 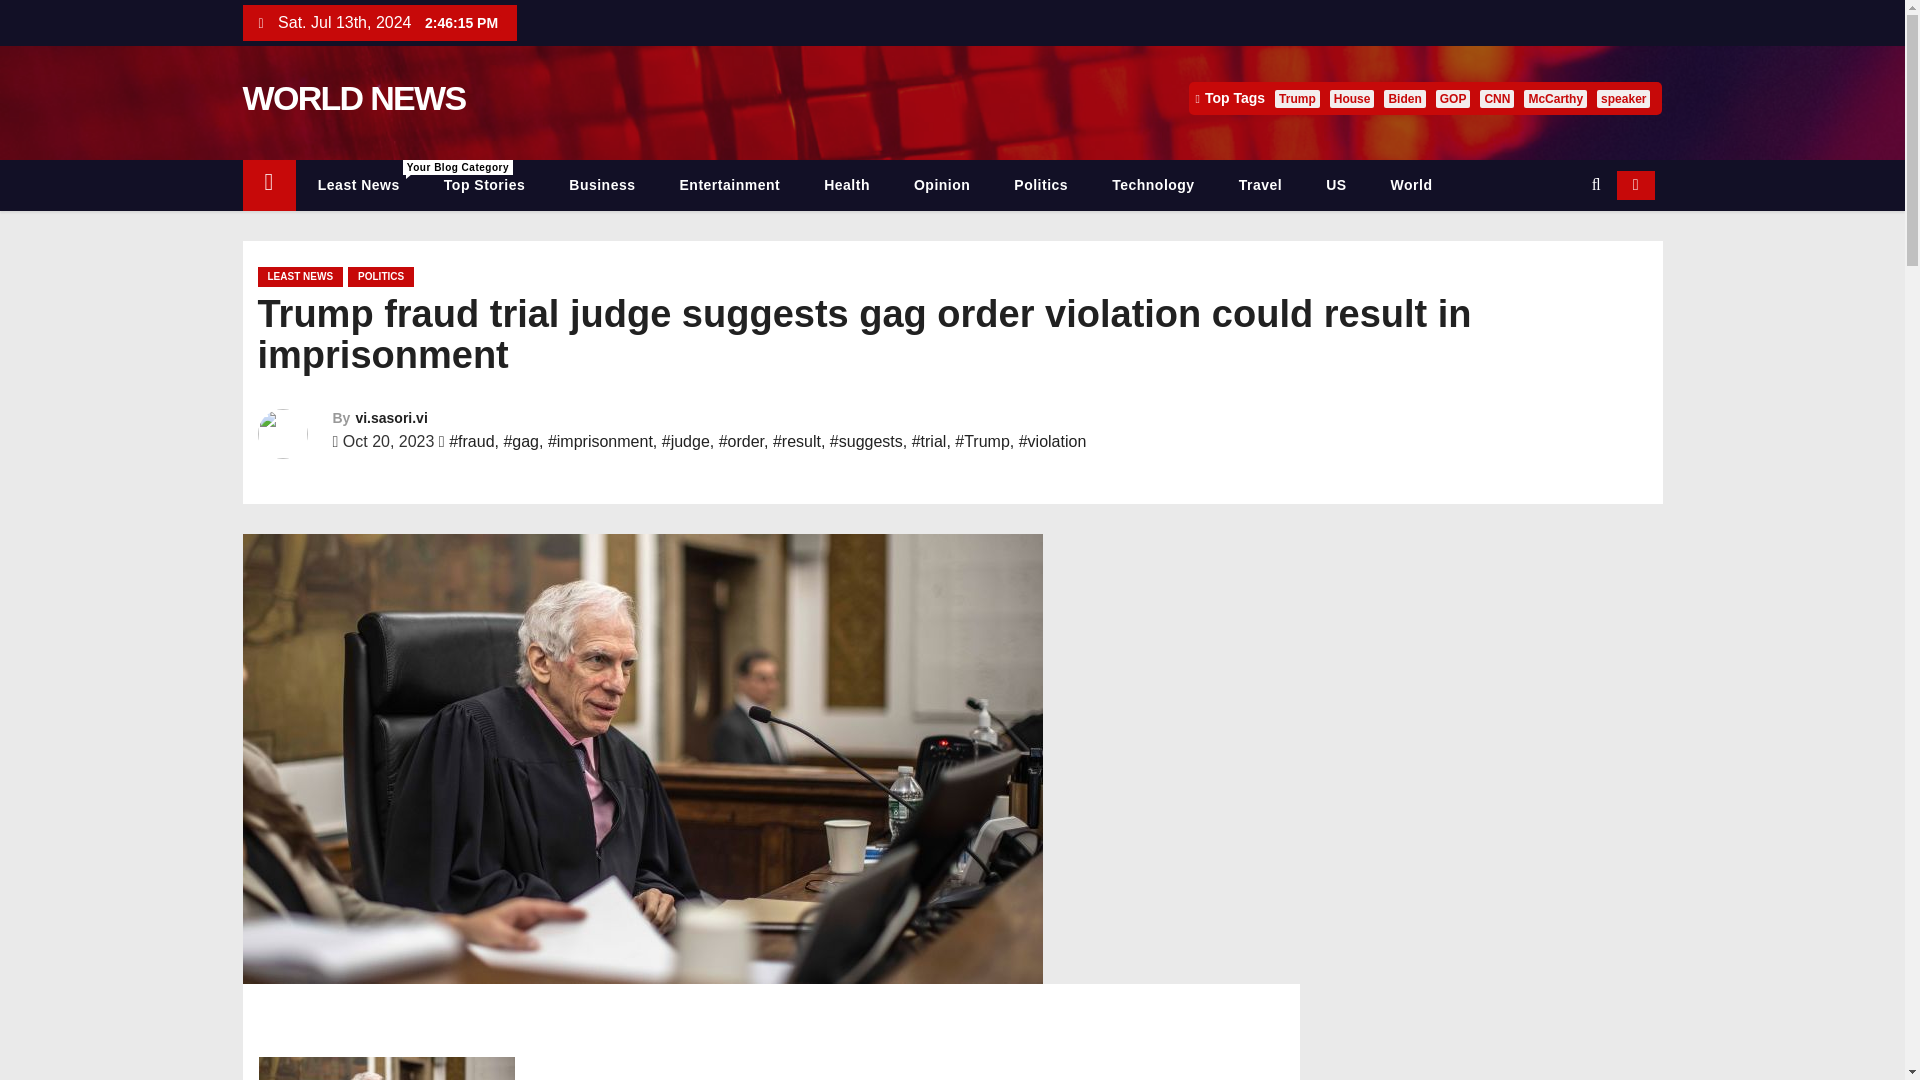 What do you see at coordinates (380, 276) in the screenshot?
I see `POLITICS` at bounding box center [380, 276].